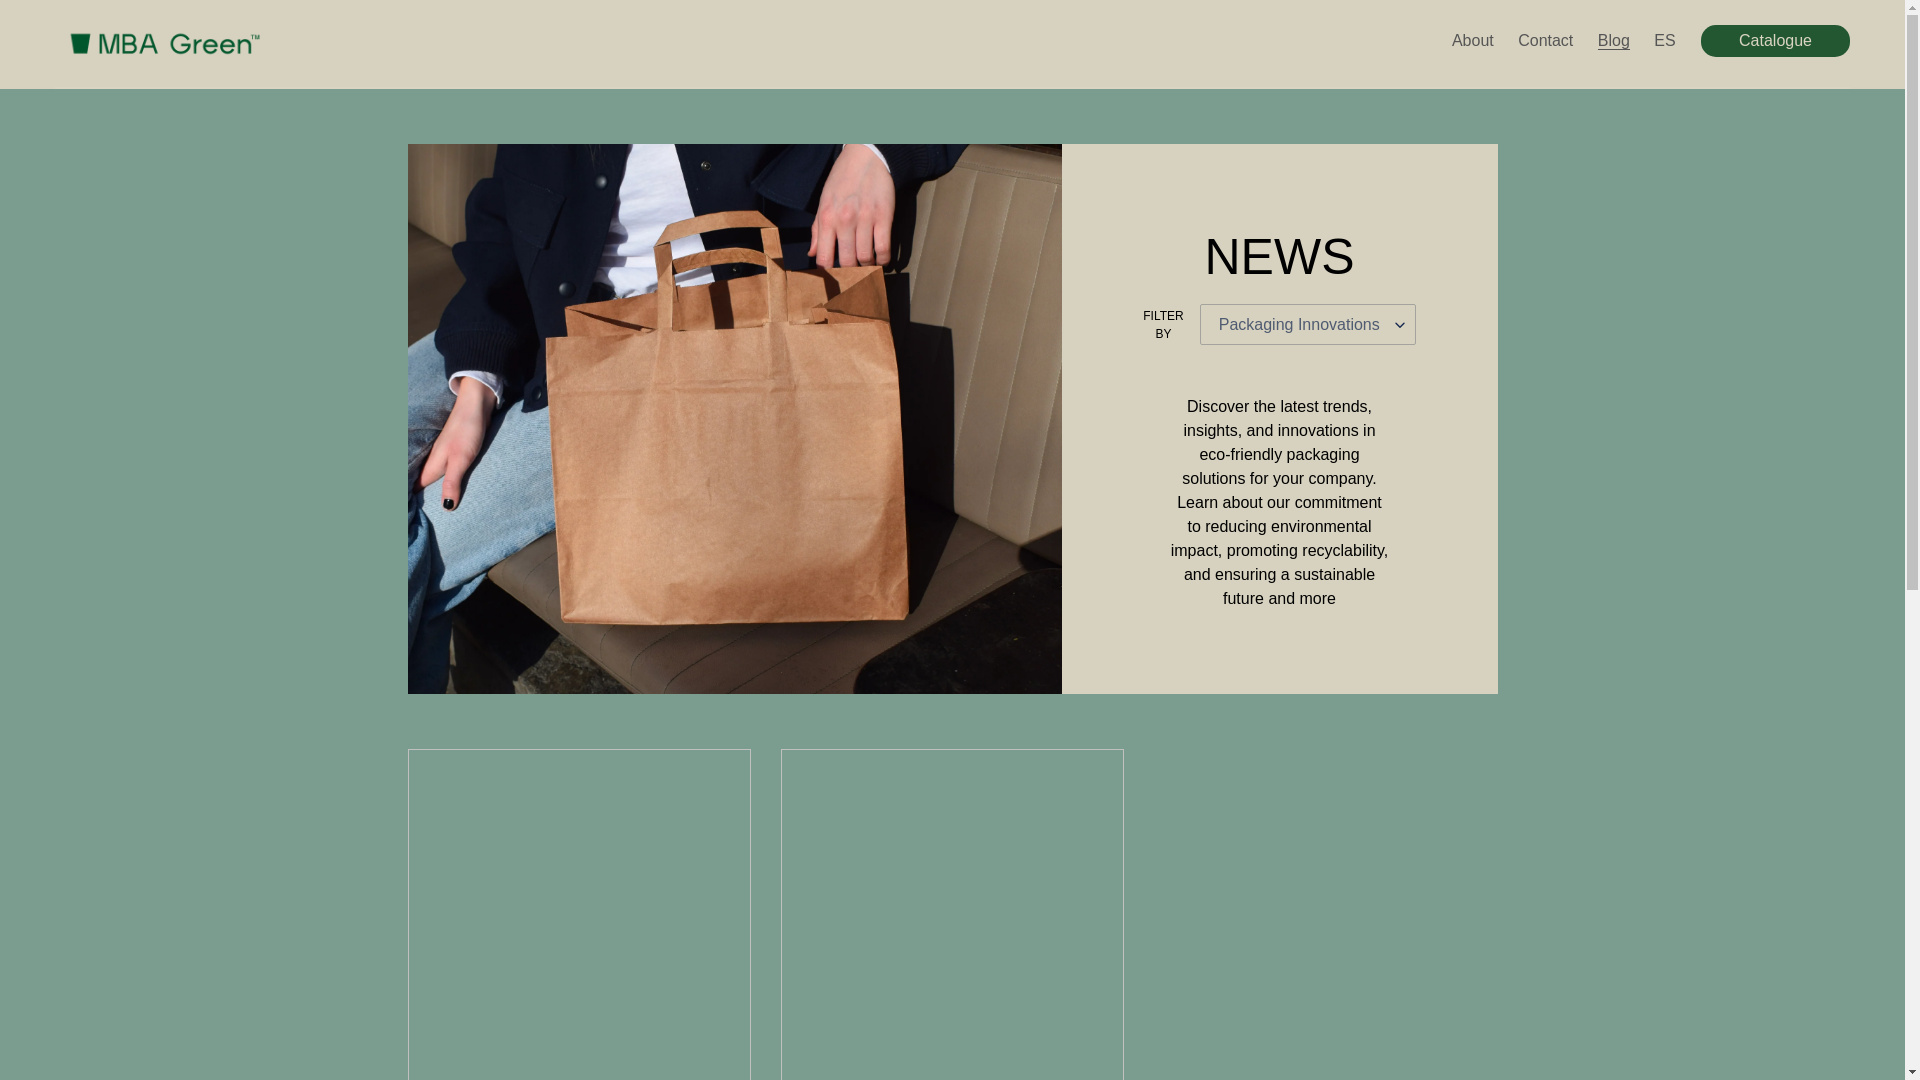 The height and width of the screenshot is (1080, 1920). Describe the element at coordinates (952, 914) in the screenshot. I see `Sustainable packaging: The Future of Takeaway and Delivery` at that location.